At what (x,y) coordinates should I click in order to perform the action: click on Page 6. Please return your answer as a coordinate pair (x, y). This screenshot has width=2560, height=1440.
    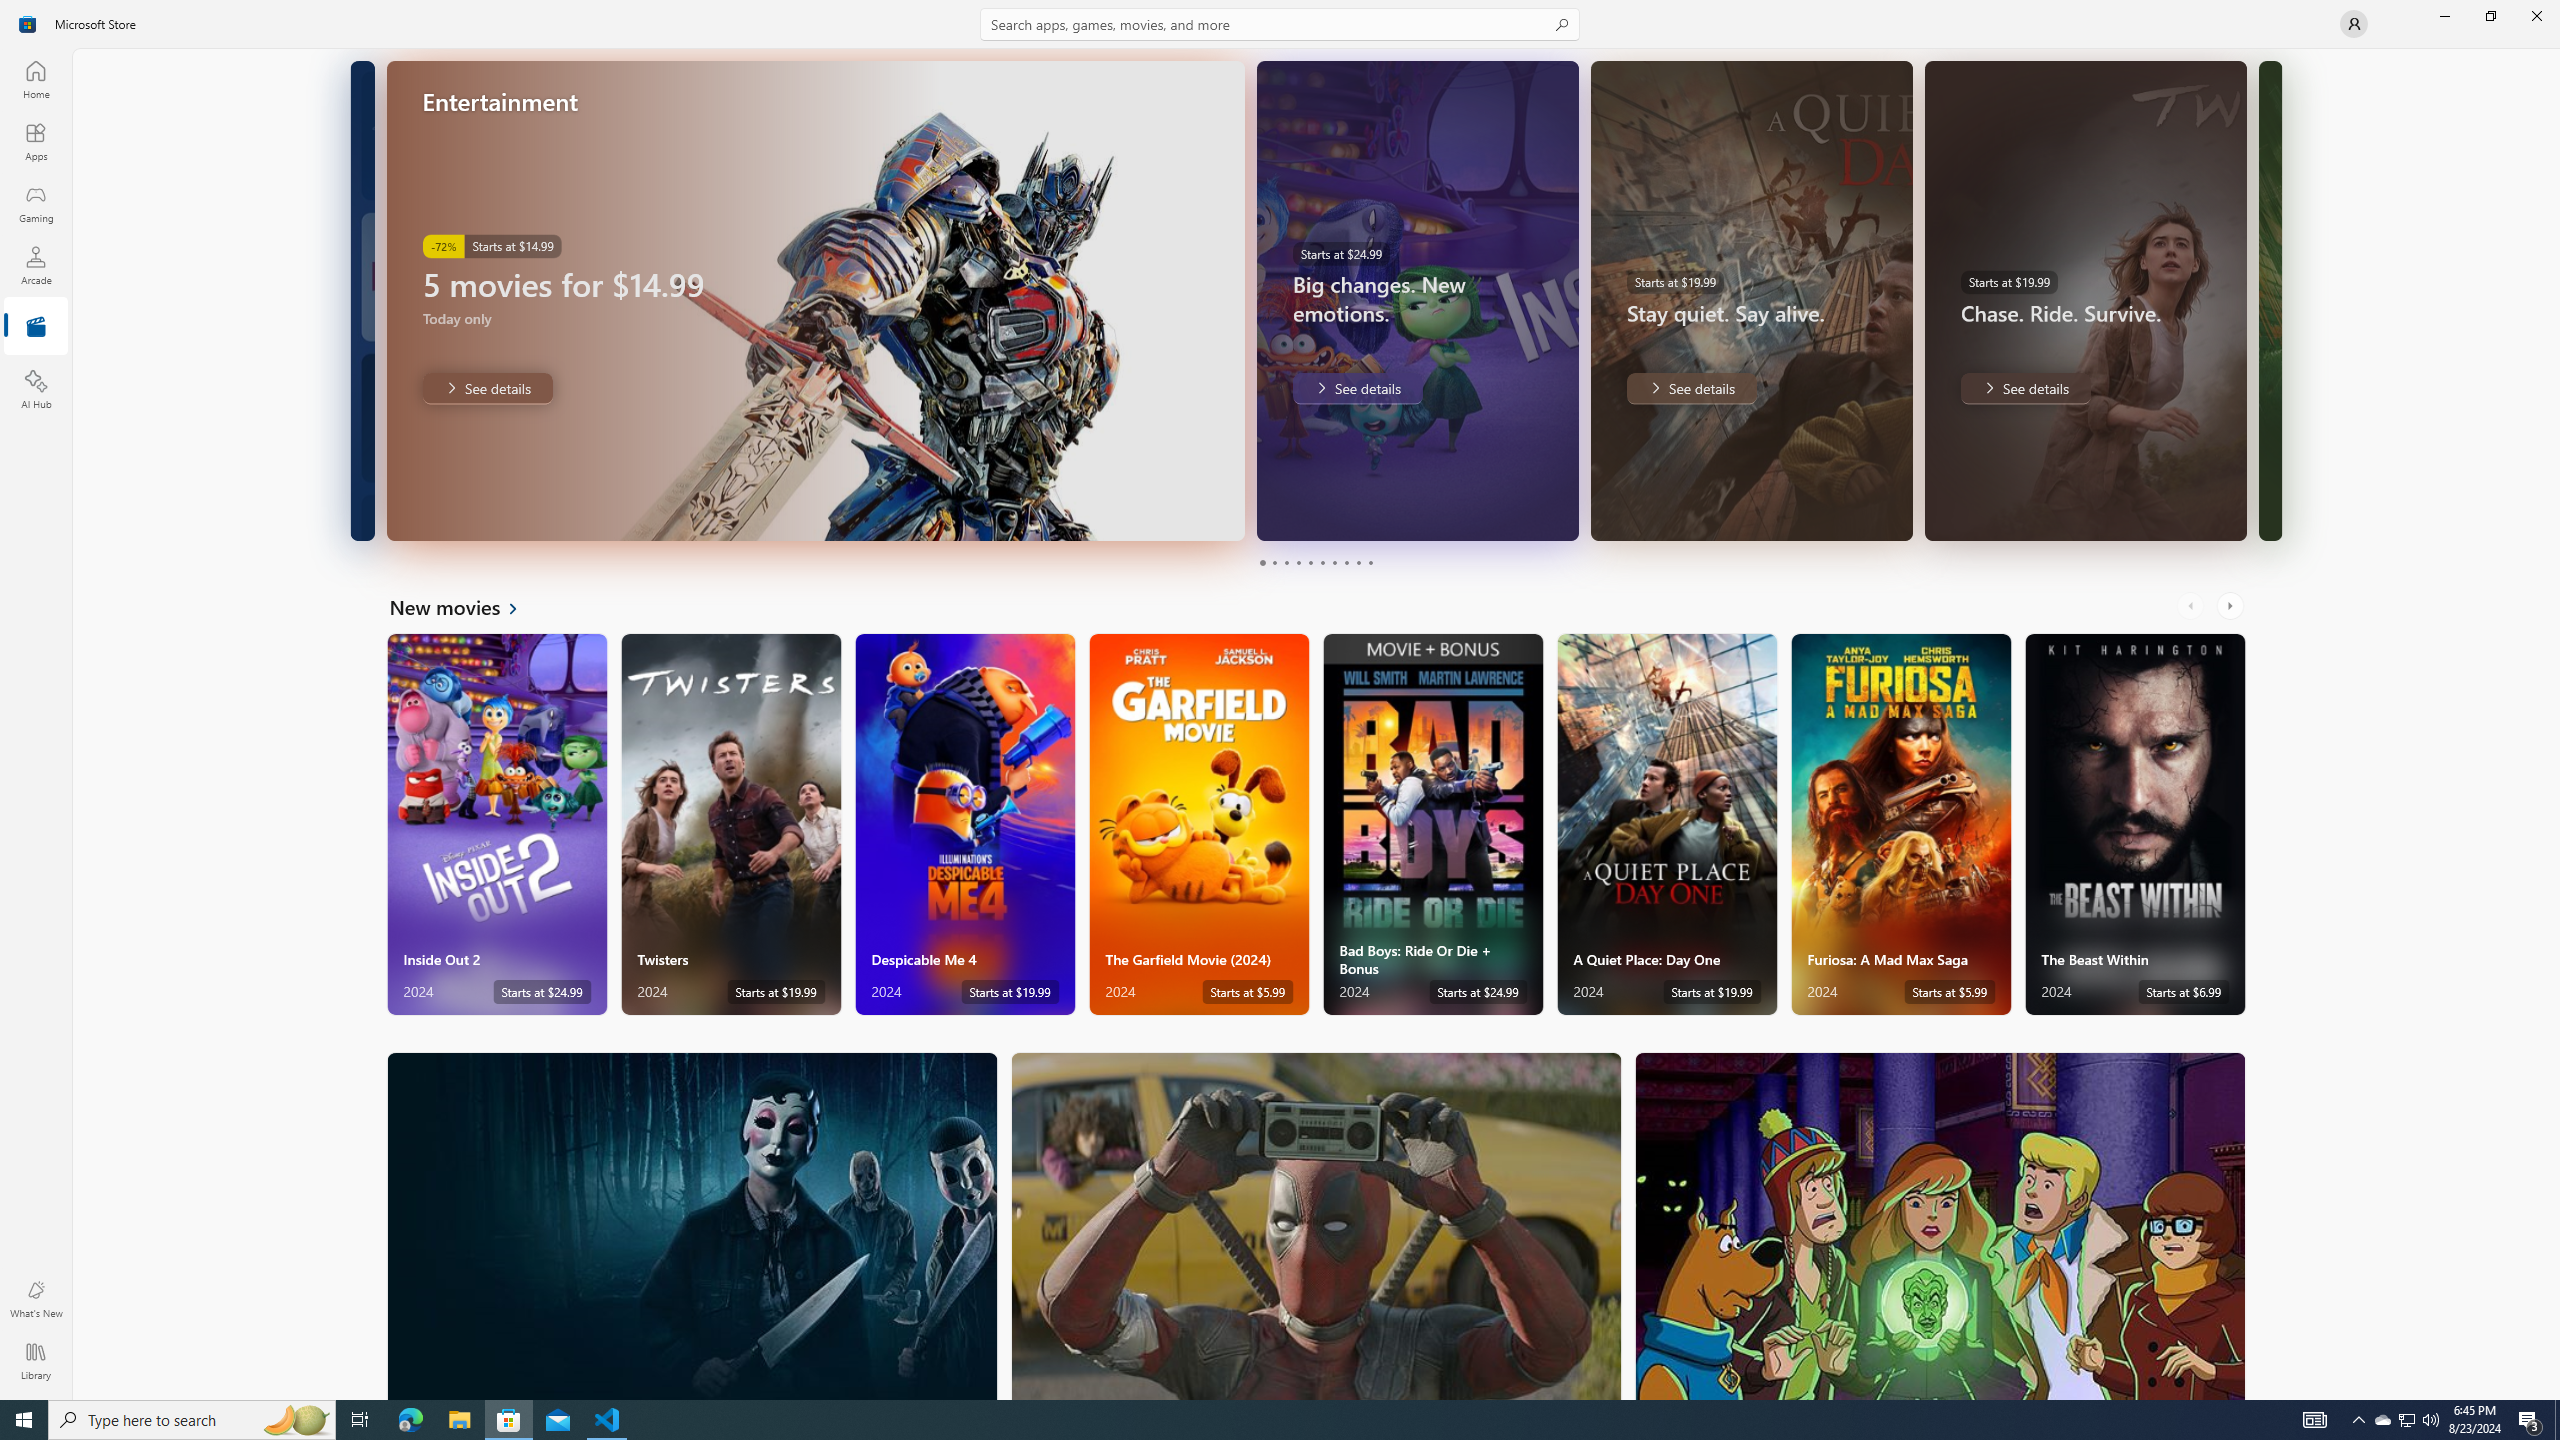
    Looking at the image, I should click on (1322, 562).